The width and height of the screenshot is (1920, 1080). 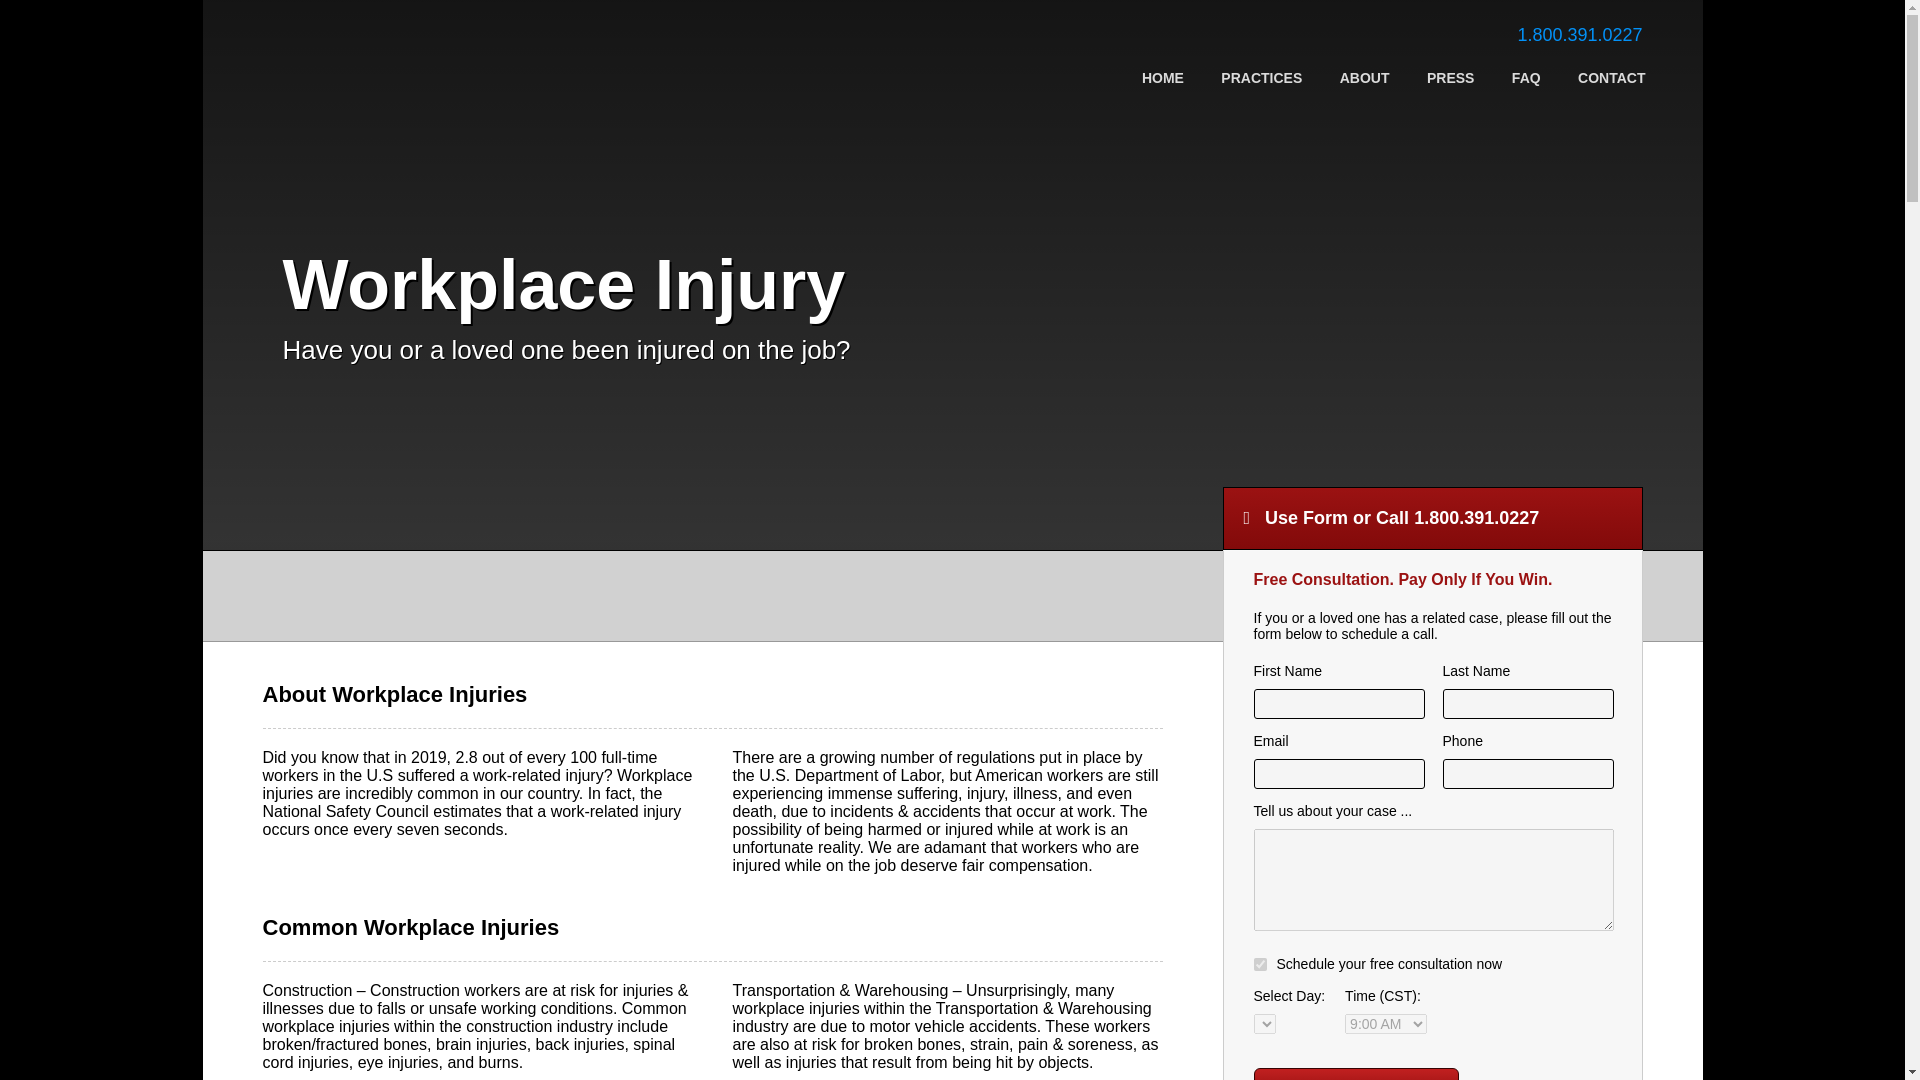 I want to click on PRESS, so click(x=1450, y=78).